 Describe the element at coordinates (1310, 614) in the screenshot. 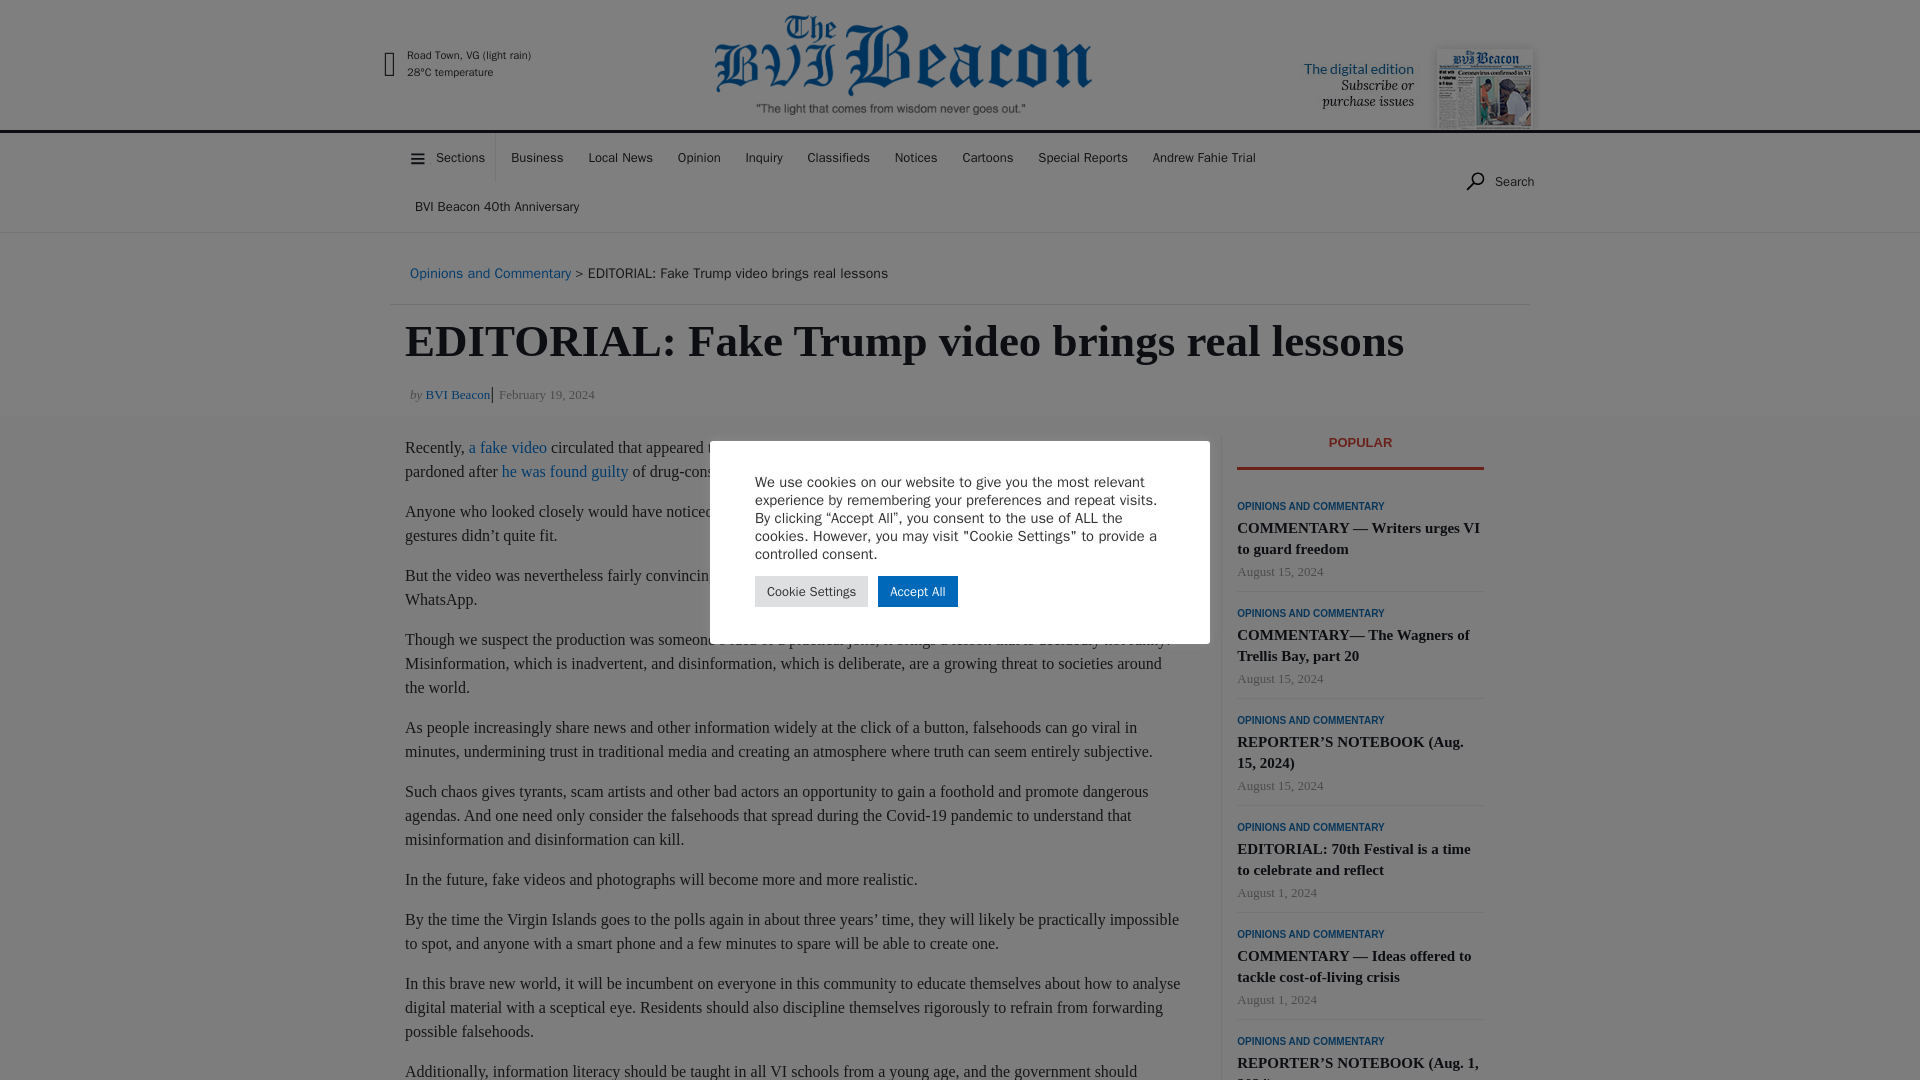

I see `OPINIONS AND COMMENTARY` at that location.